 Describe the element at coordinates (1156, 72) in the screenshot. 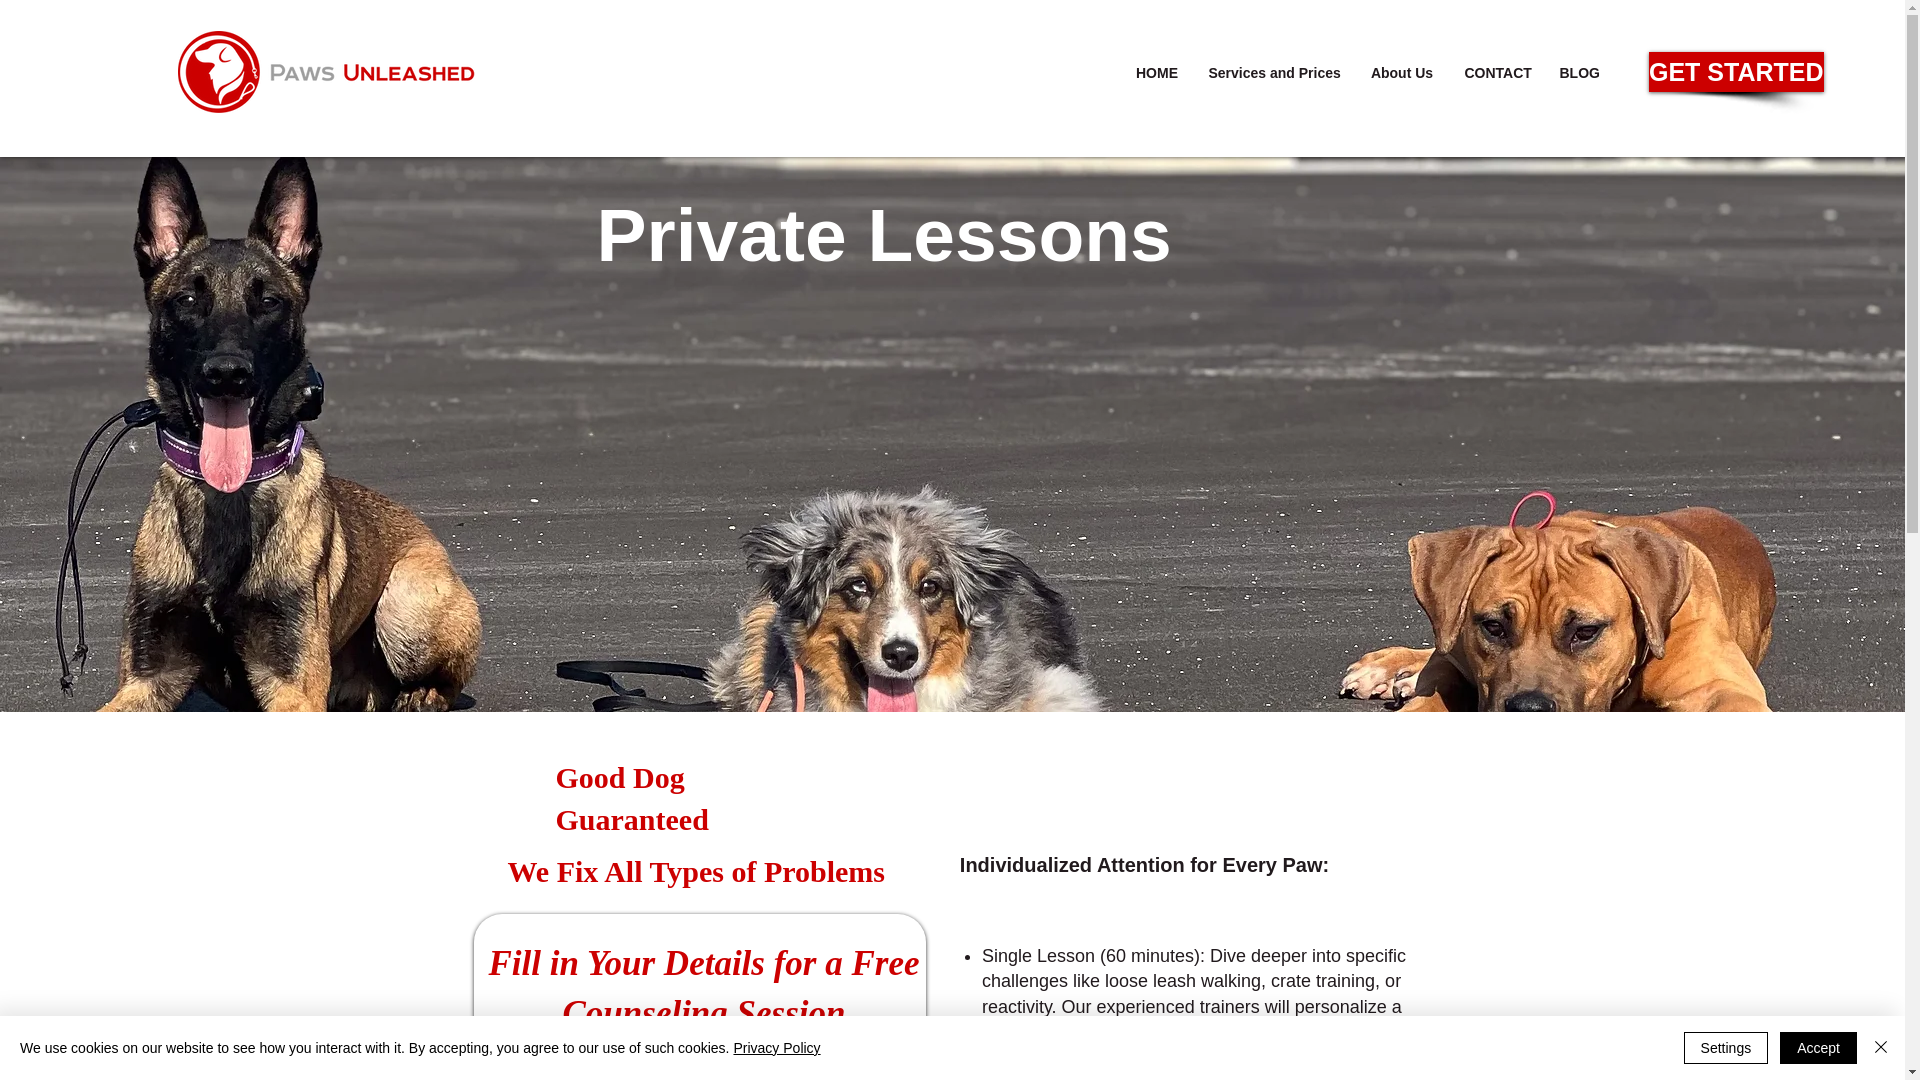

I see `HOME` at that location.